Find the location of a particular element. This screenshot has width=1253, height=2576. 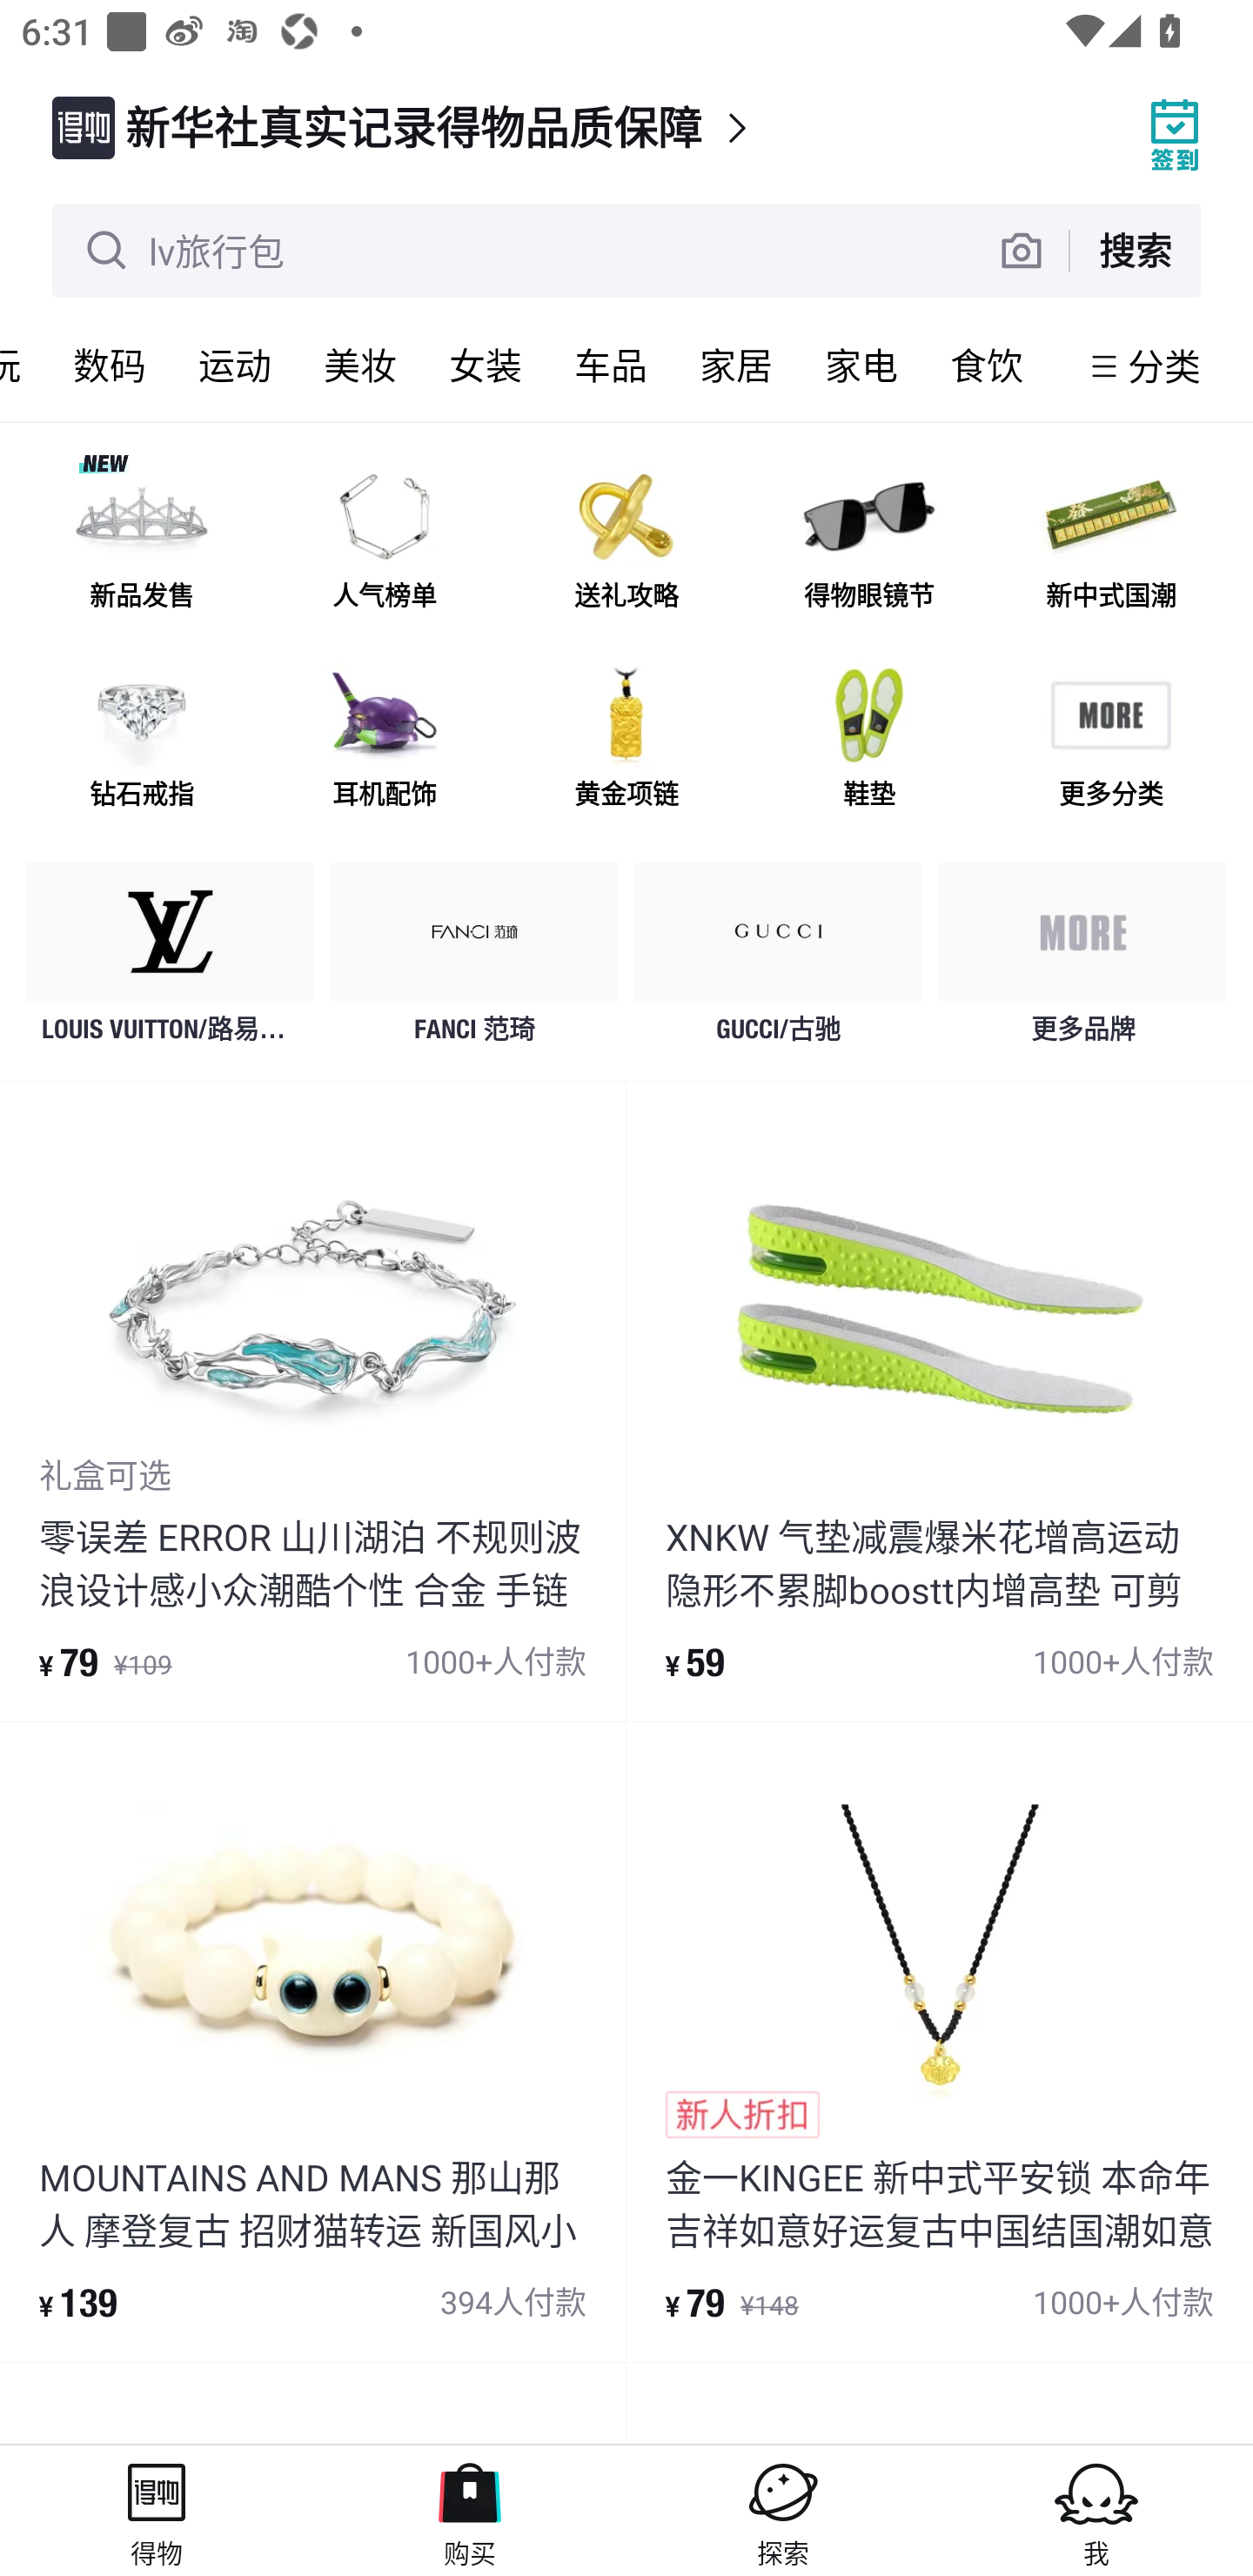

数码 is located at coordinates (110, 366).